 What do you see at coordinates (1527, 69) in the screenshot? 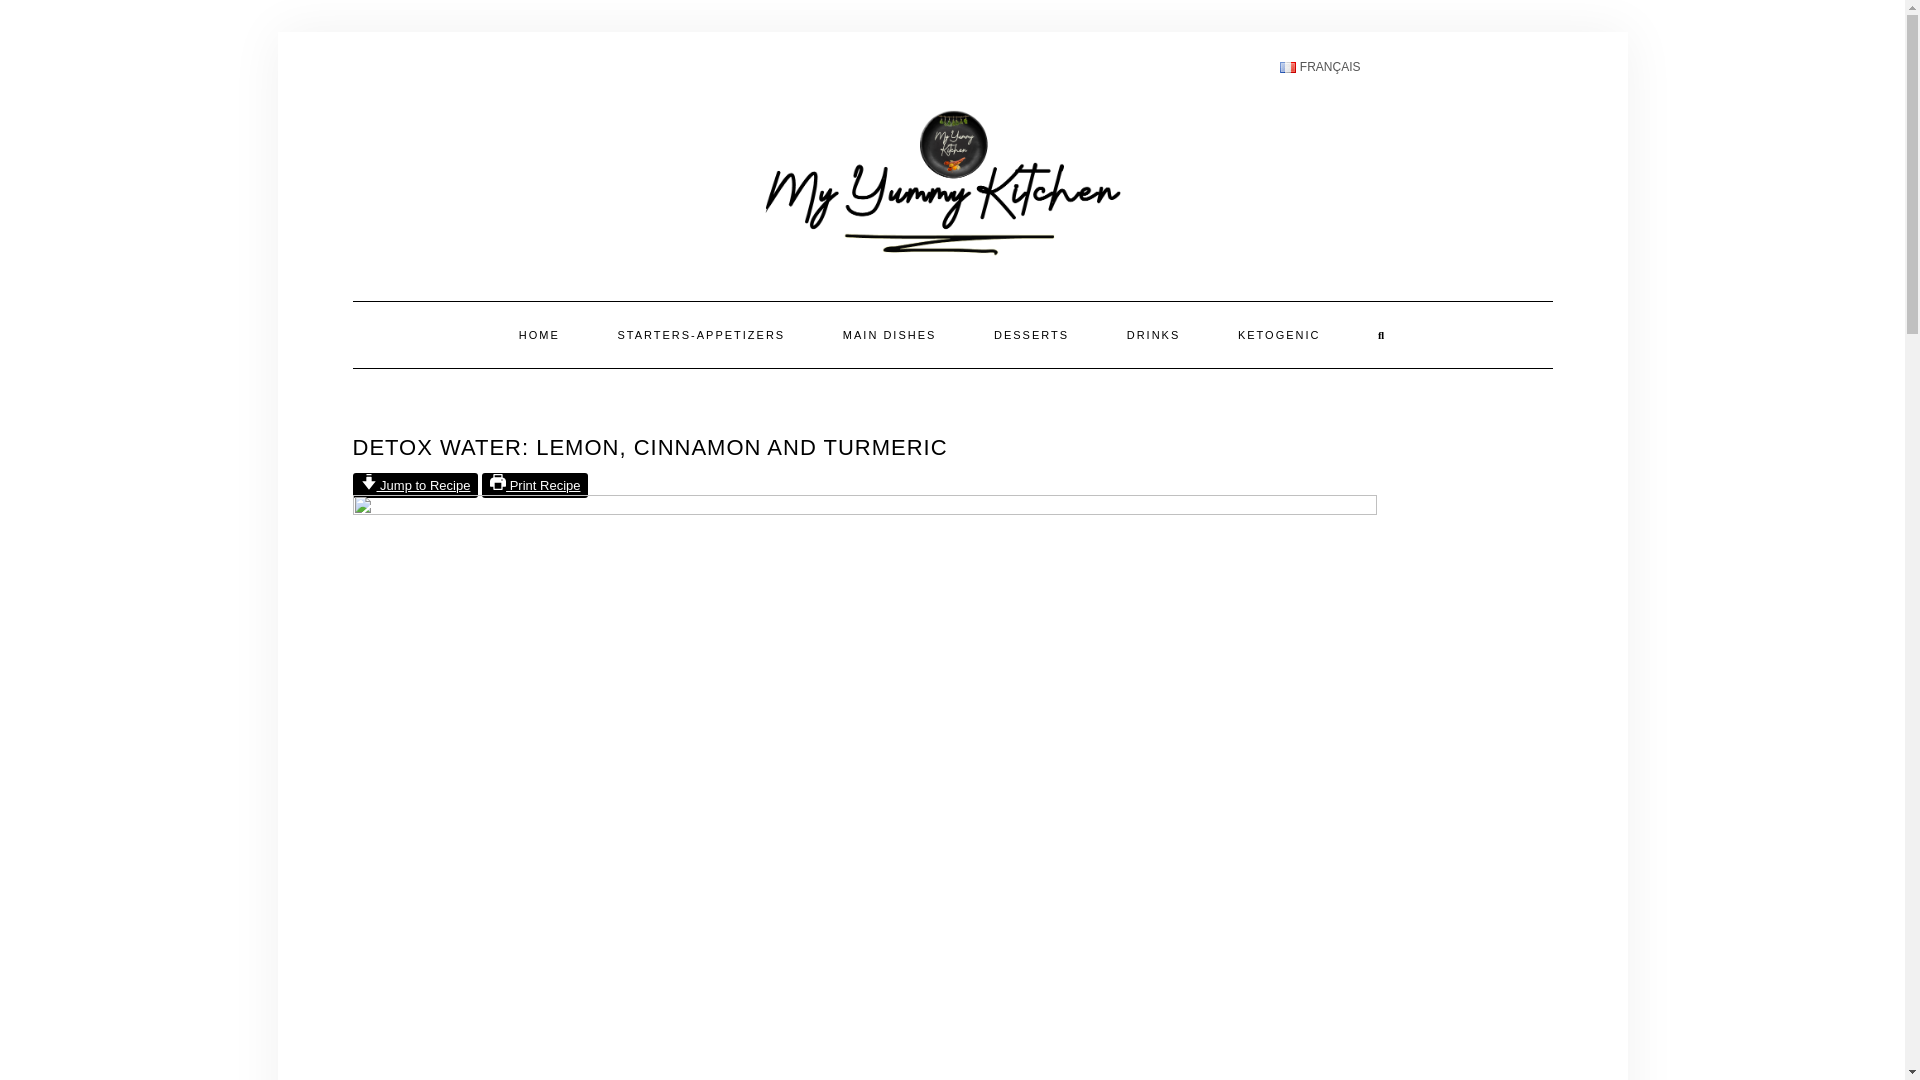
I see `YouTube` at bounding box center [1527, 69].